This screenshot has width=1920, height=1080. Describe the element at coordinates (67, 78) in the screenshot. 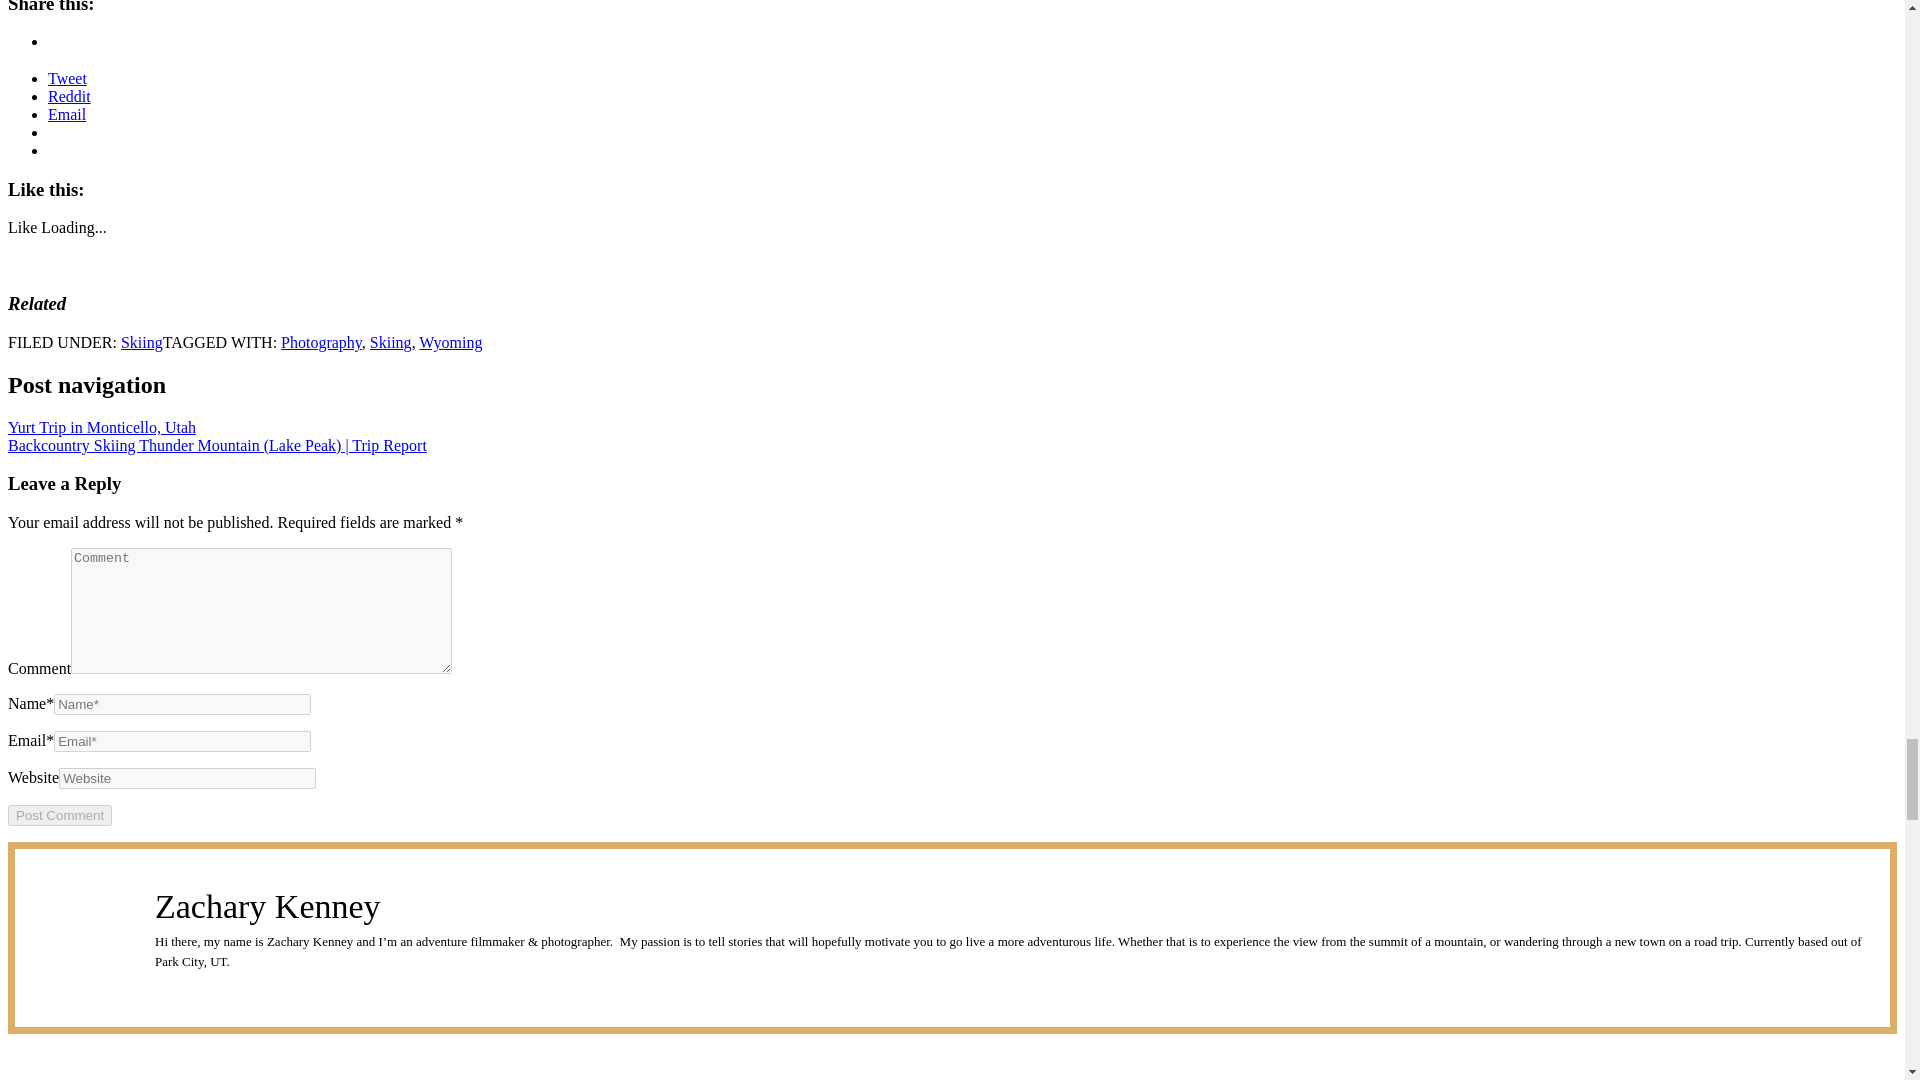

I see `Tweet` at that location.